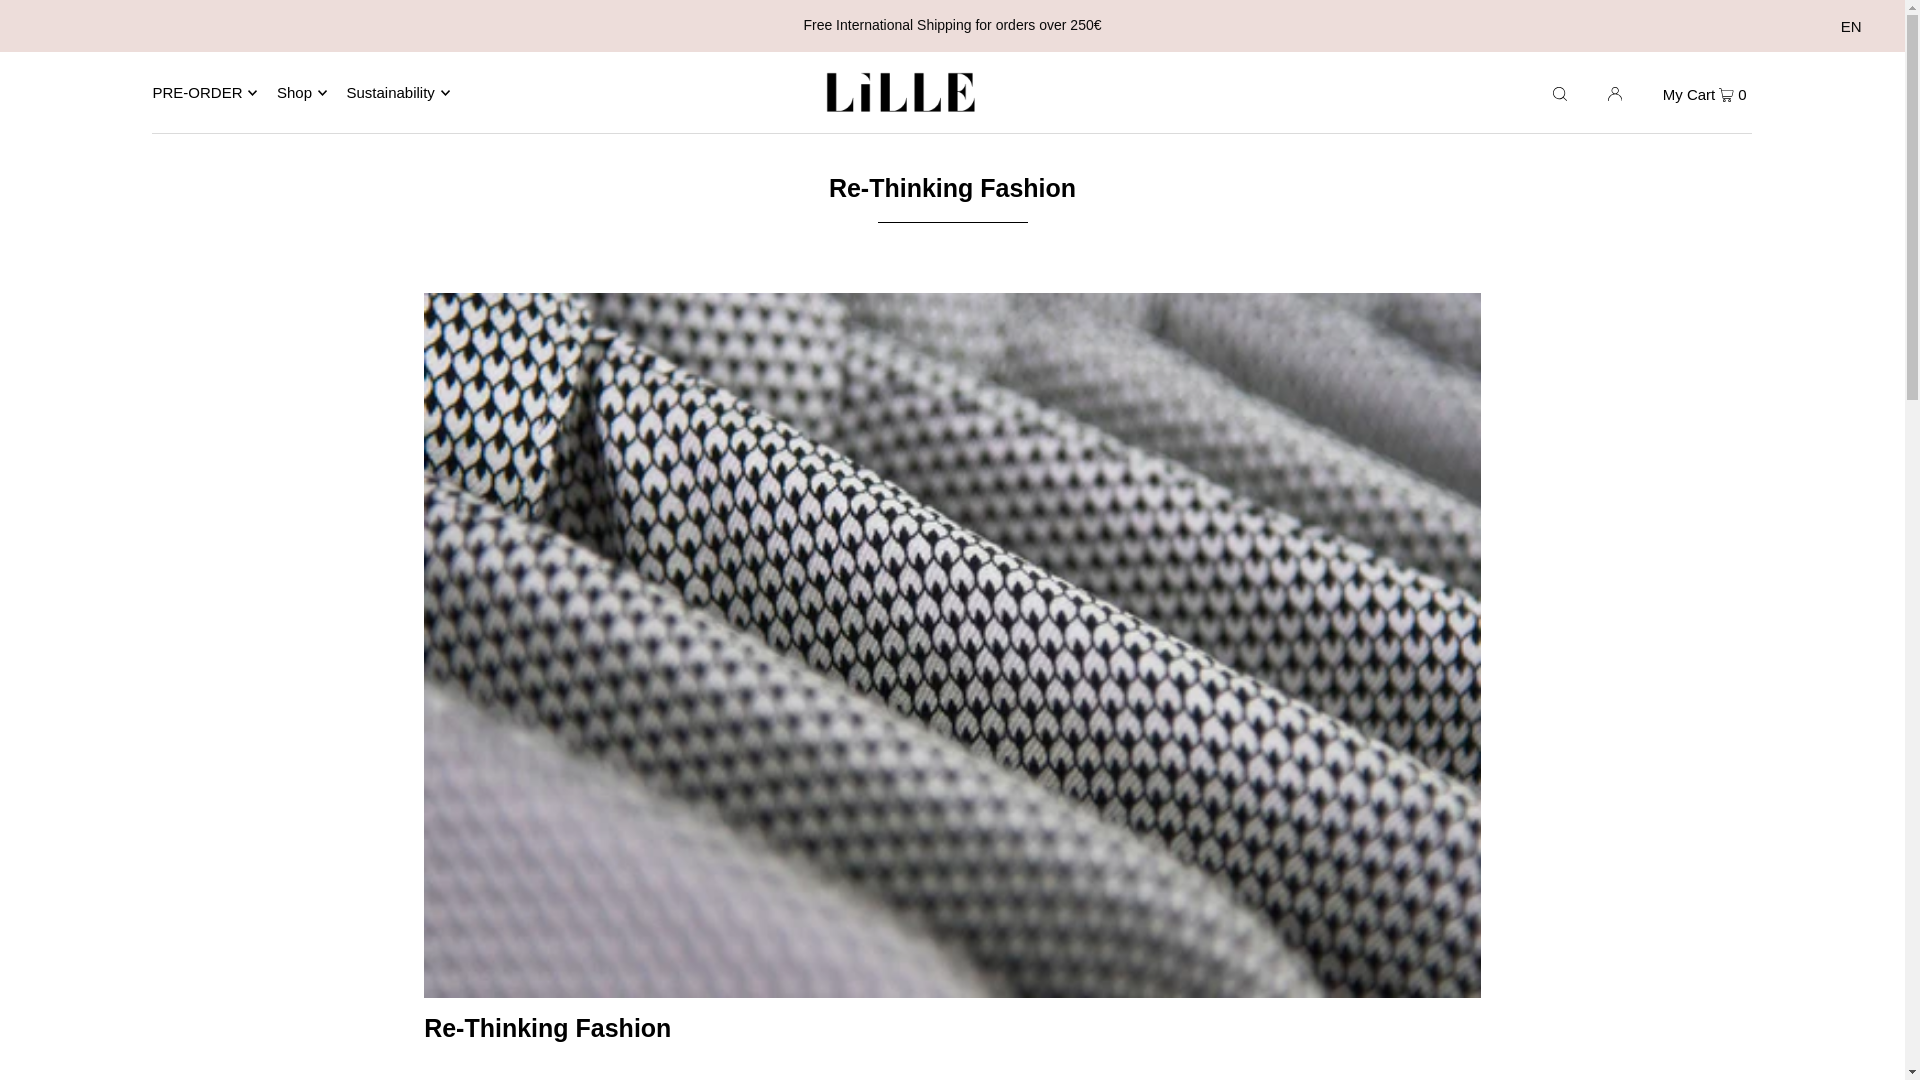 Image resolution: width=1920 pixels, height=1080 pixels. Describe the element at coordinates (204, 92) in the screenshot. I see `PRE-ORDER` at that location.